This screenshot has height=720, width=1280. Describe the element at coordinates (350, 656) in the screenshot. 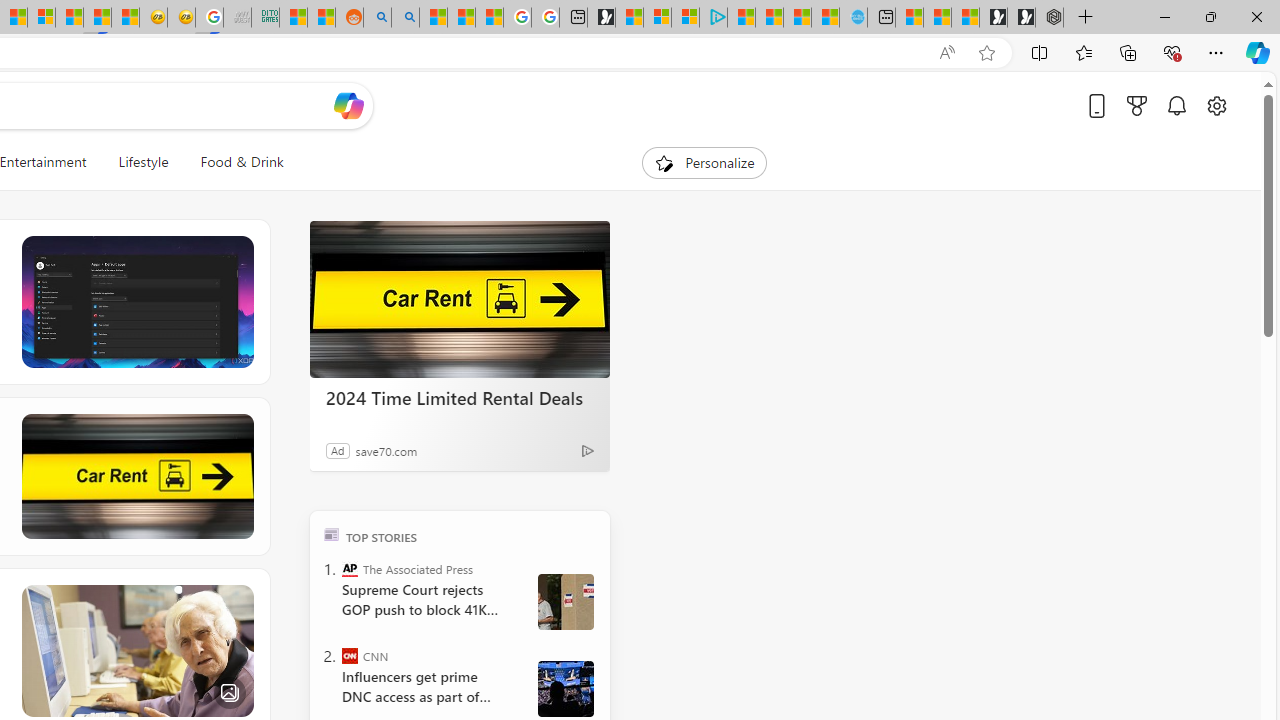

I see `CNN` at that location.